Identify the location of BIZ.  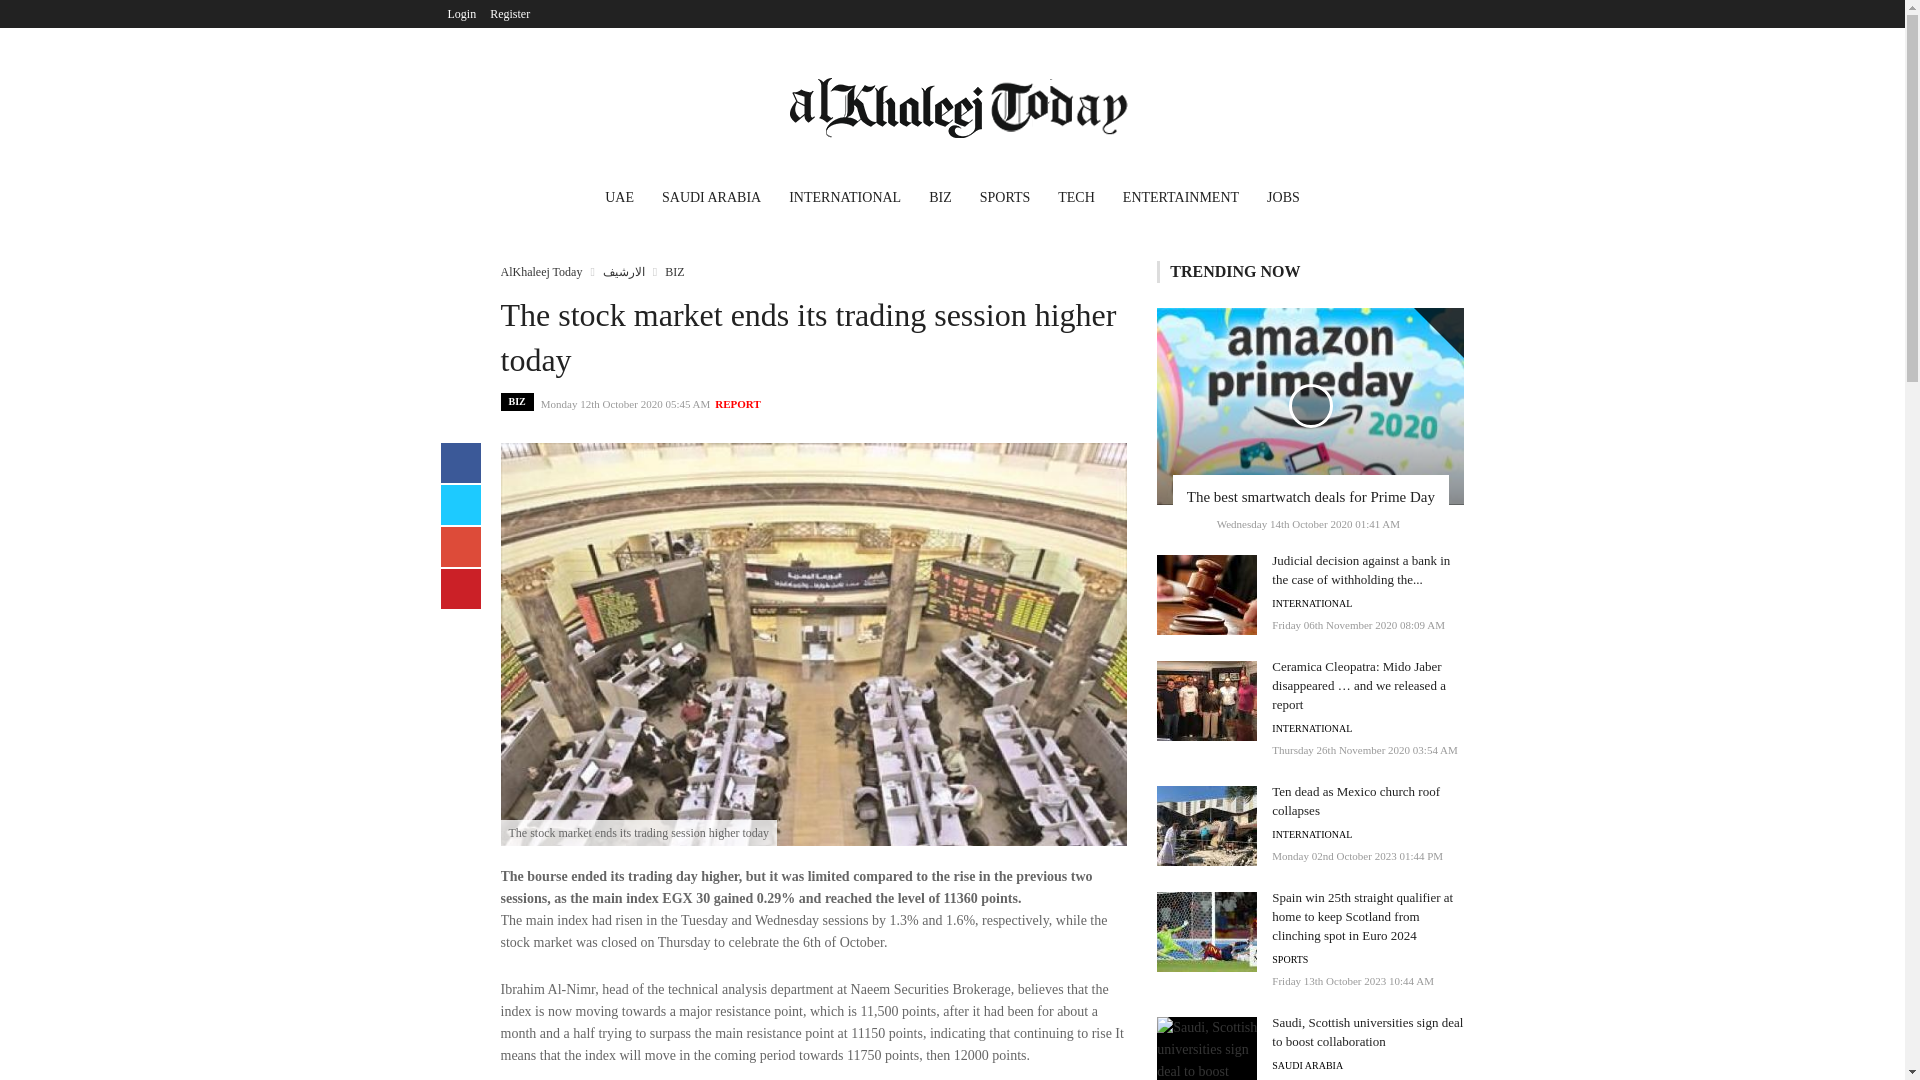
(940, 200).